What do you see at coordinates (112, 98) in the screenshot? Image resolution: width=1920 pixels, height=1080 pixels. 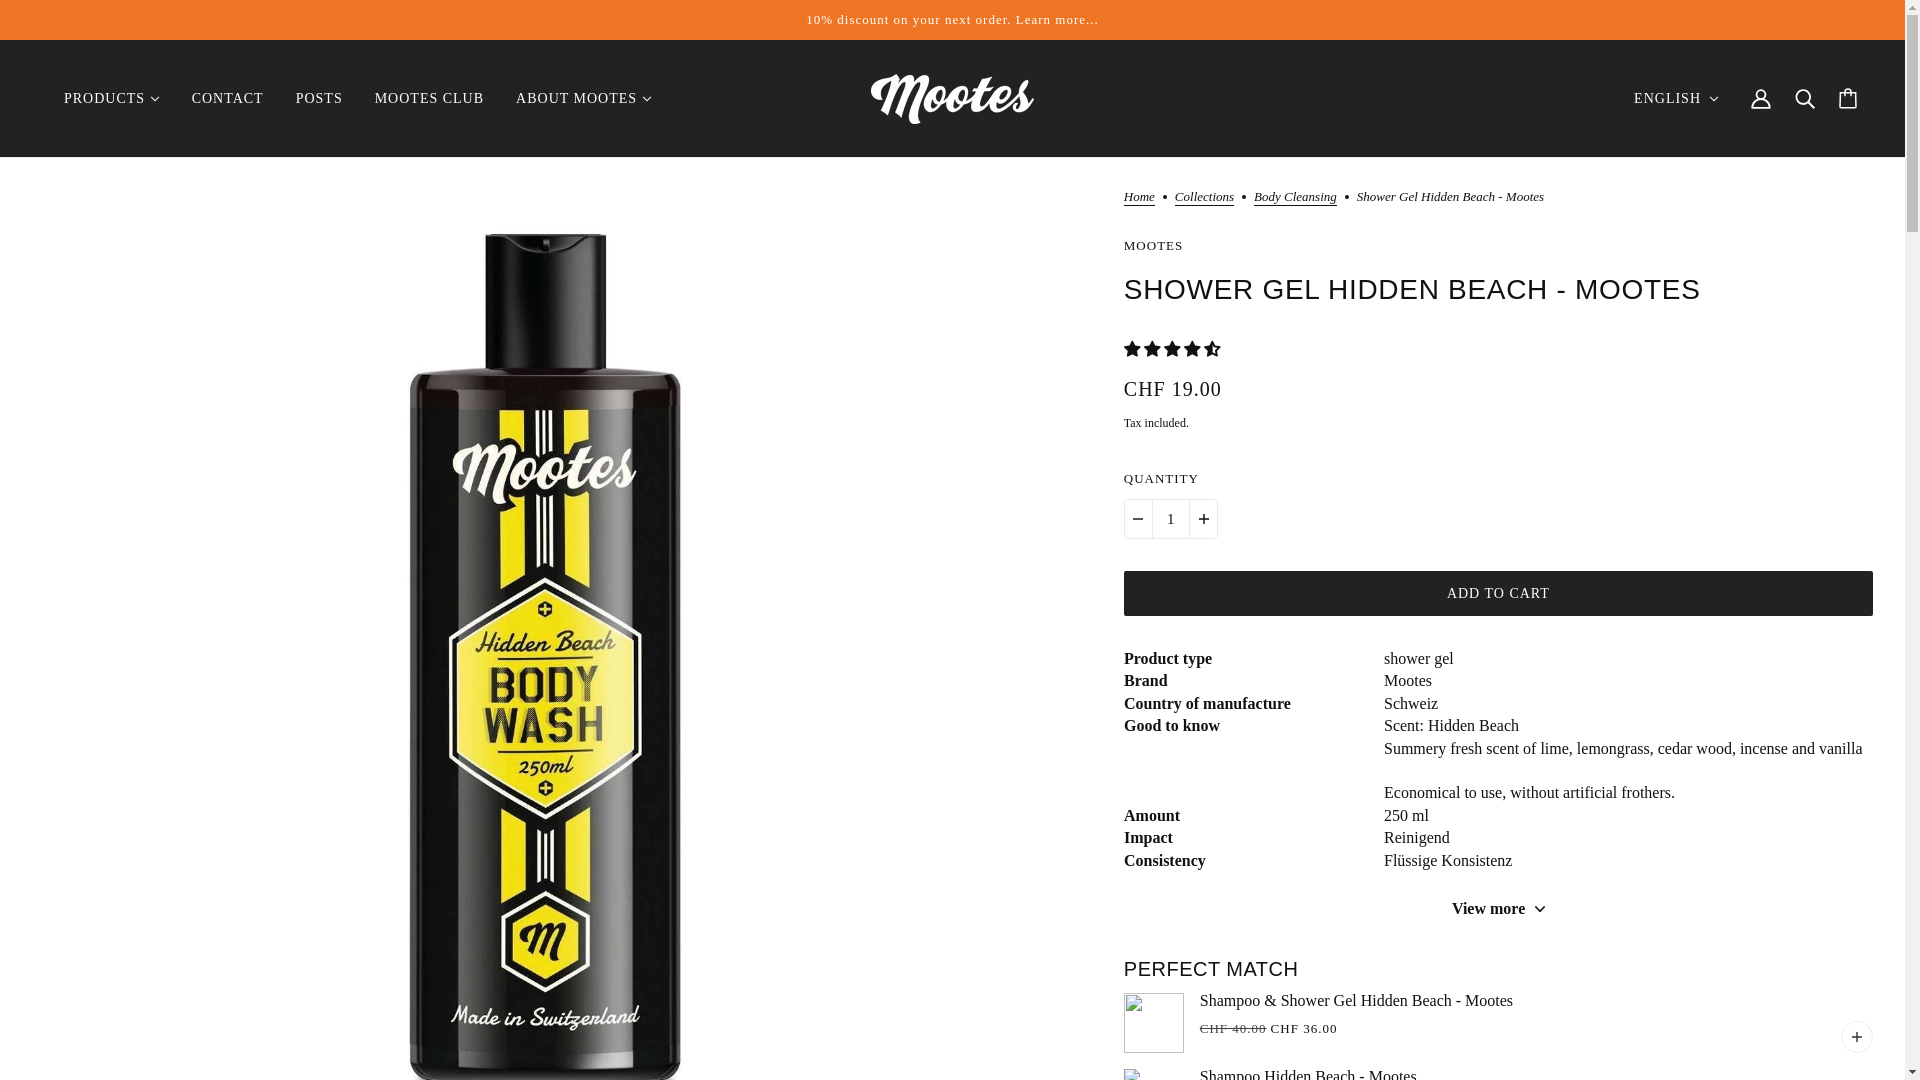 I see `PRODUCTS ` at bounding box center [112, 98].